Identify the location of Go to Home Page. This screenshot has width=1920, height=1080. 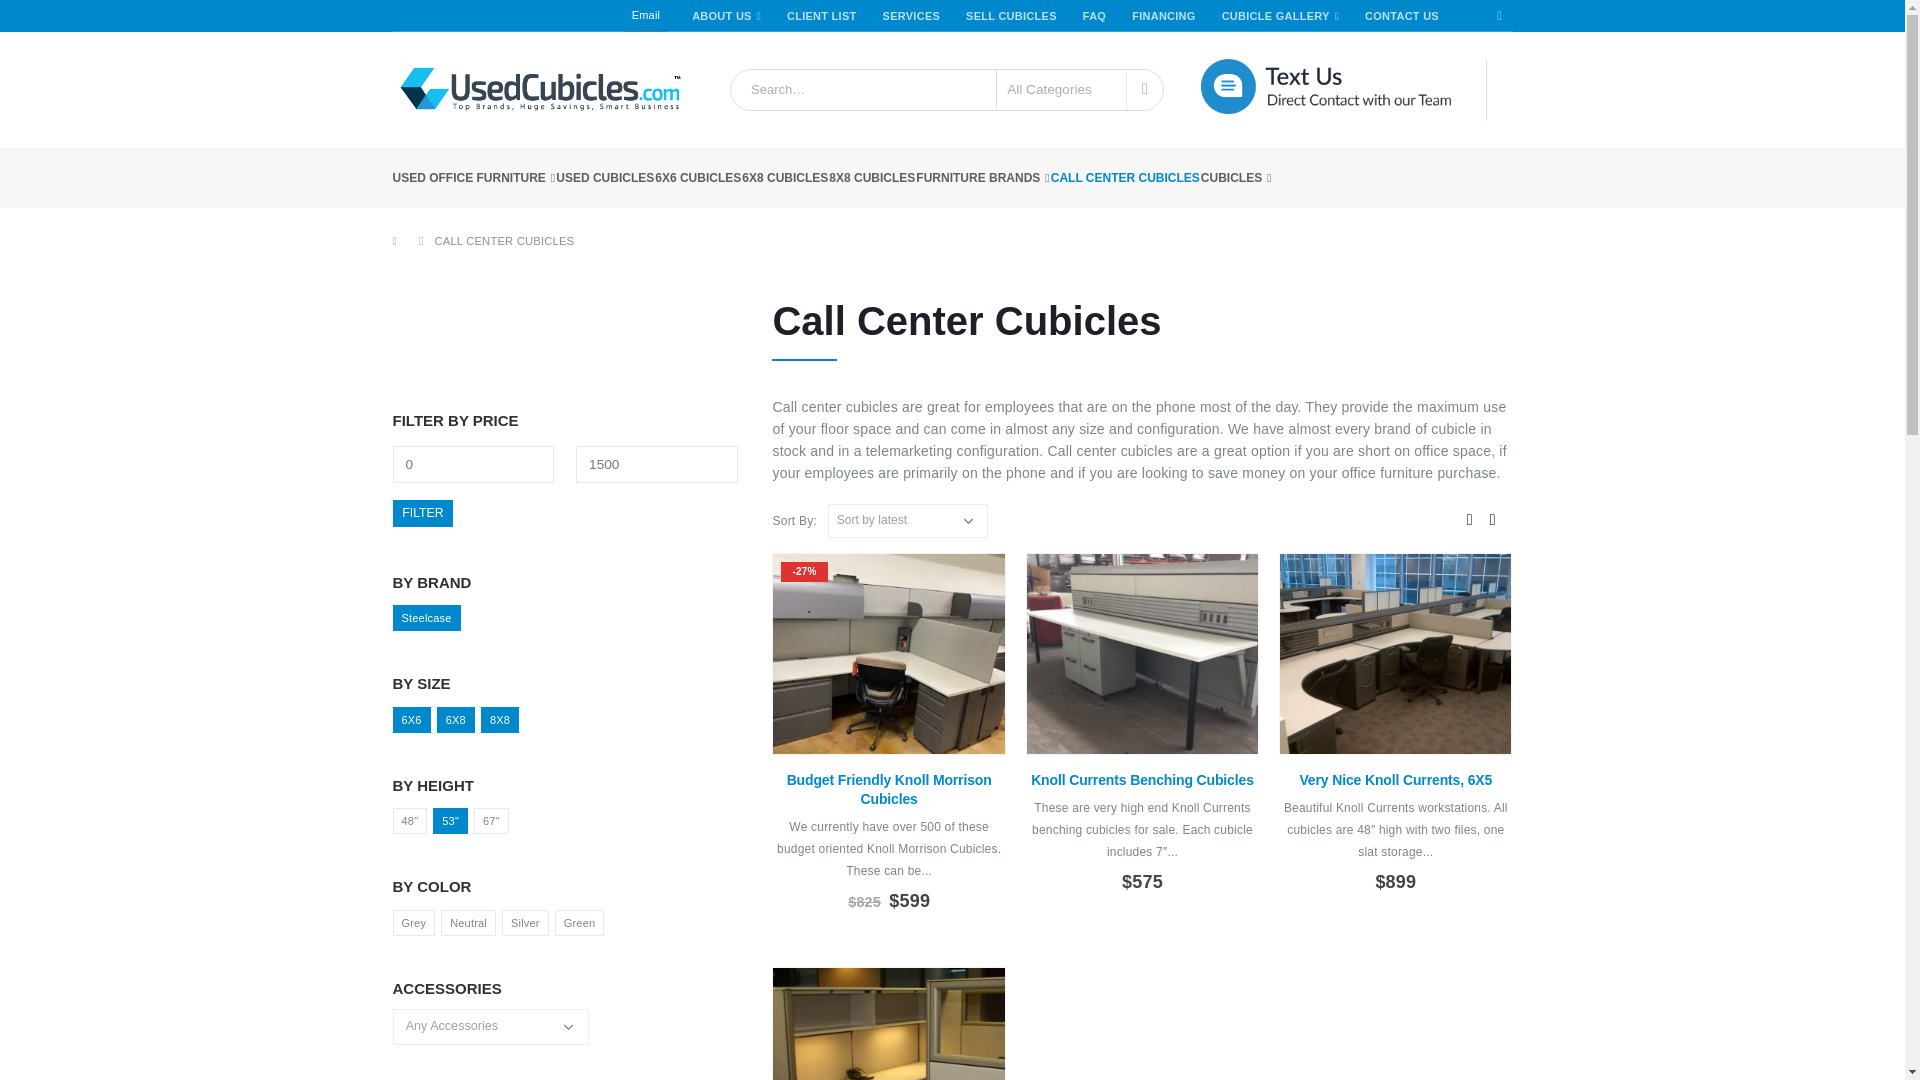
(398, 240).